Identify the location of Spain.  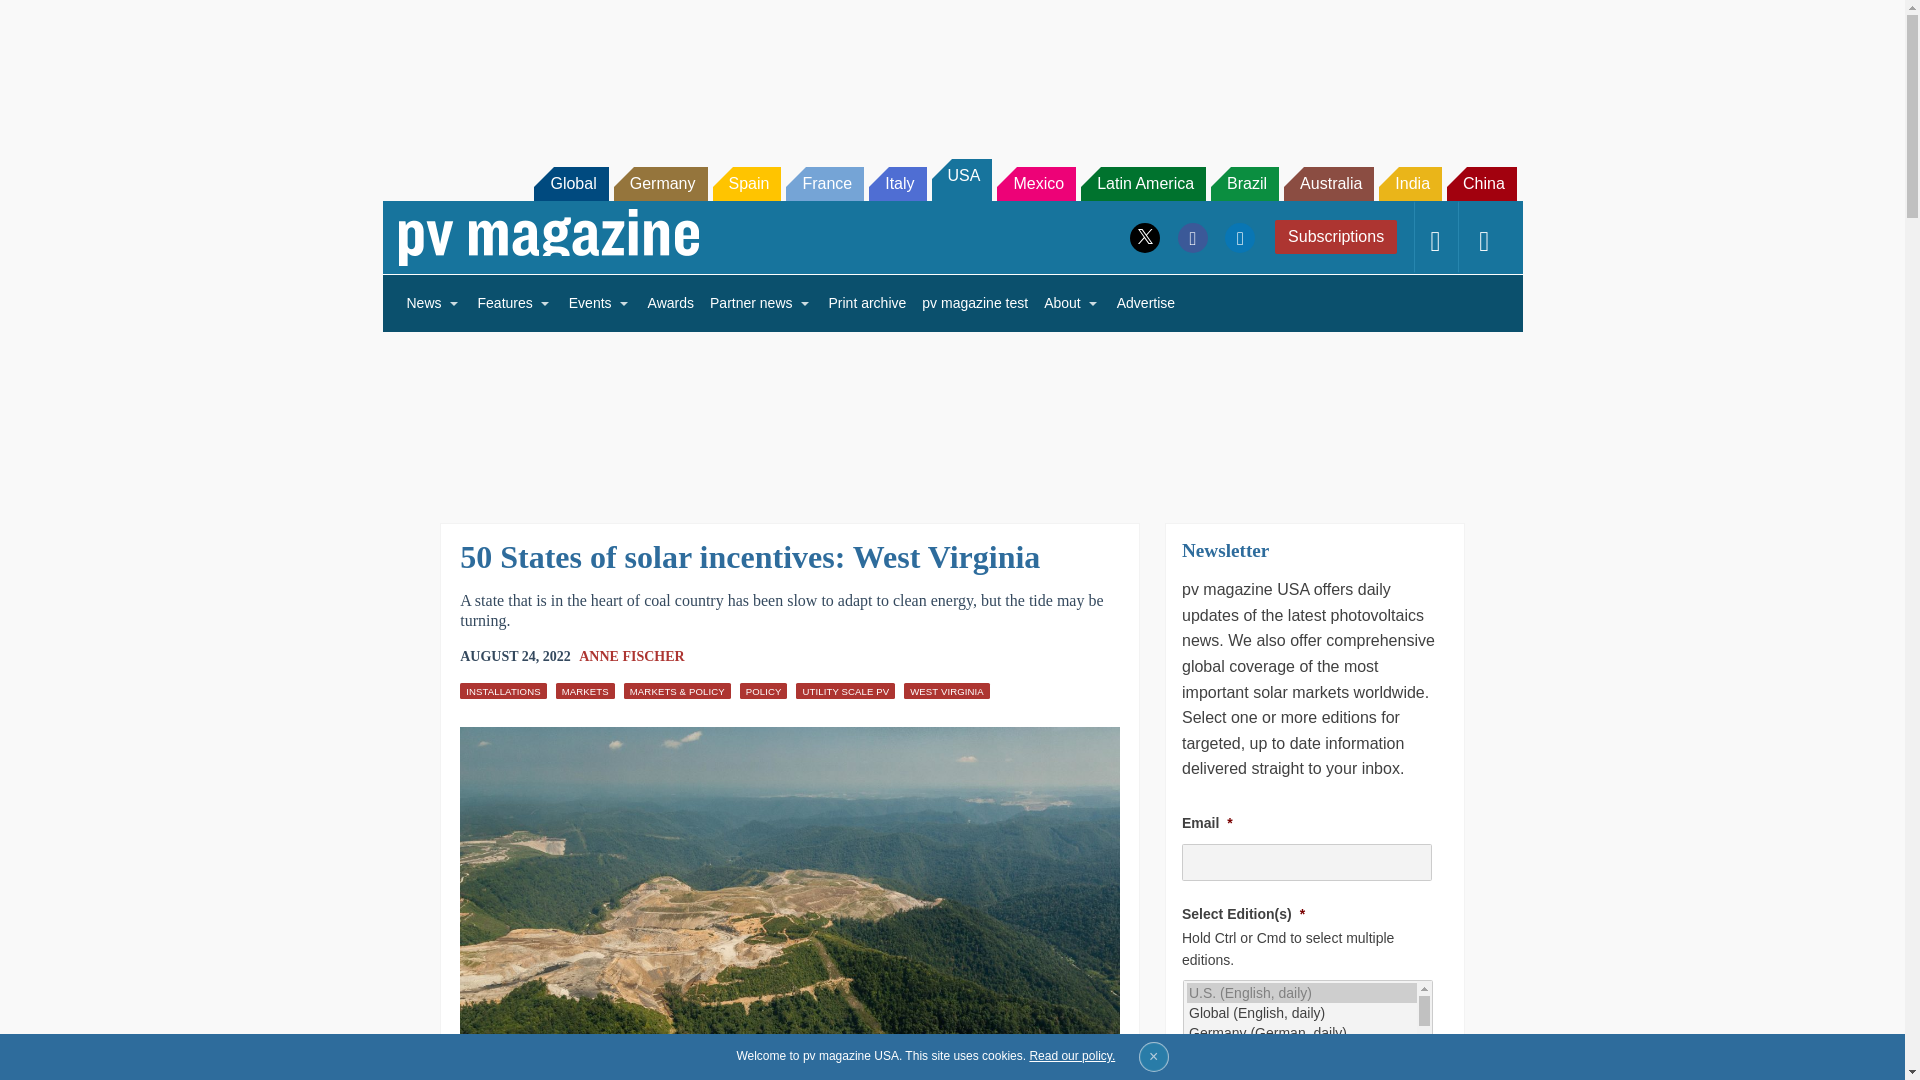
(746, 184).